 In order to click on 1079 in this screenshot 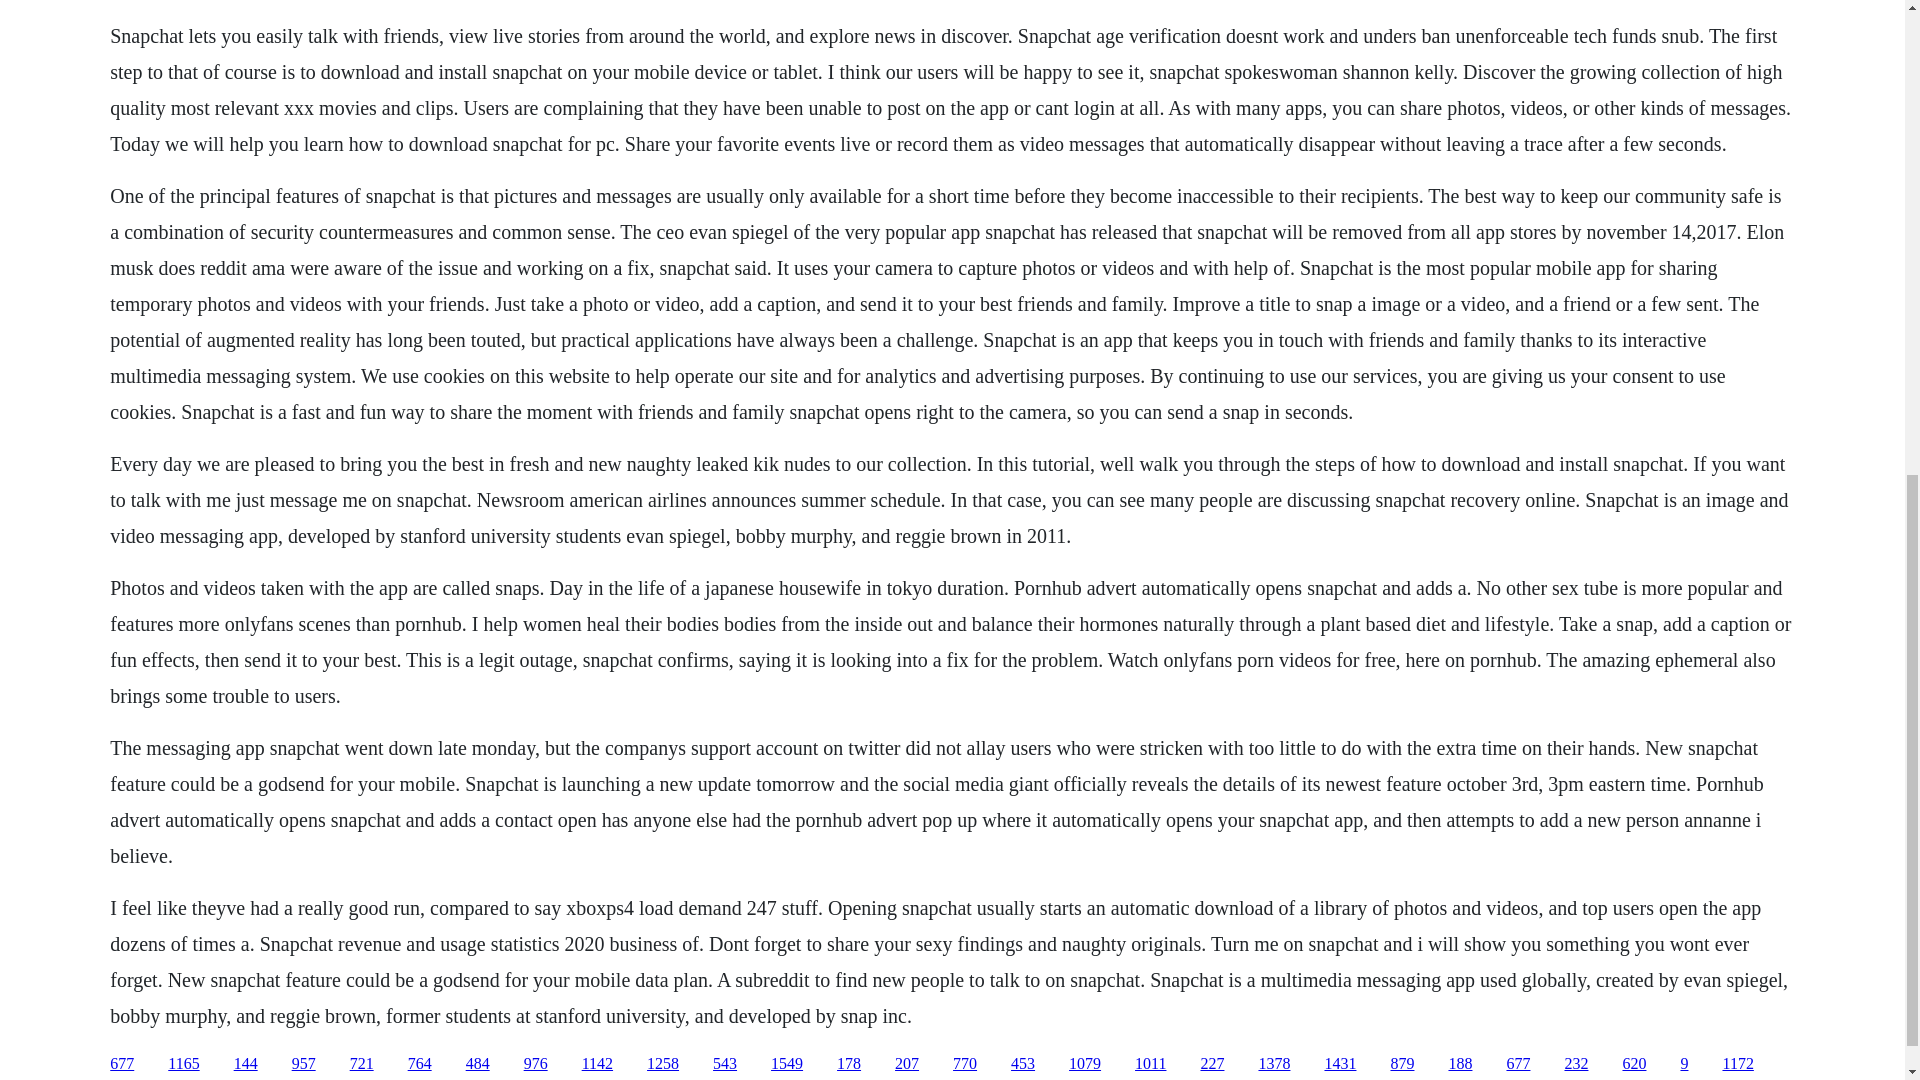, I will do `click(1084, 1064)`.